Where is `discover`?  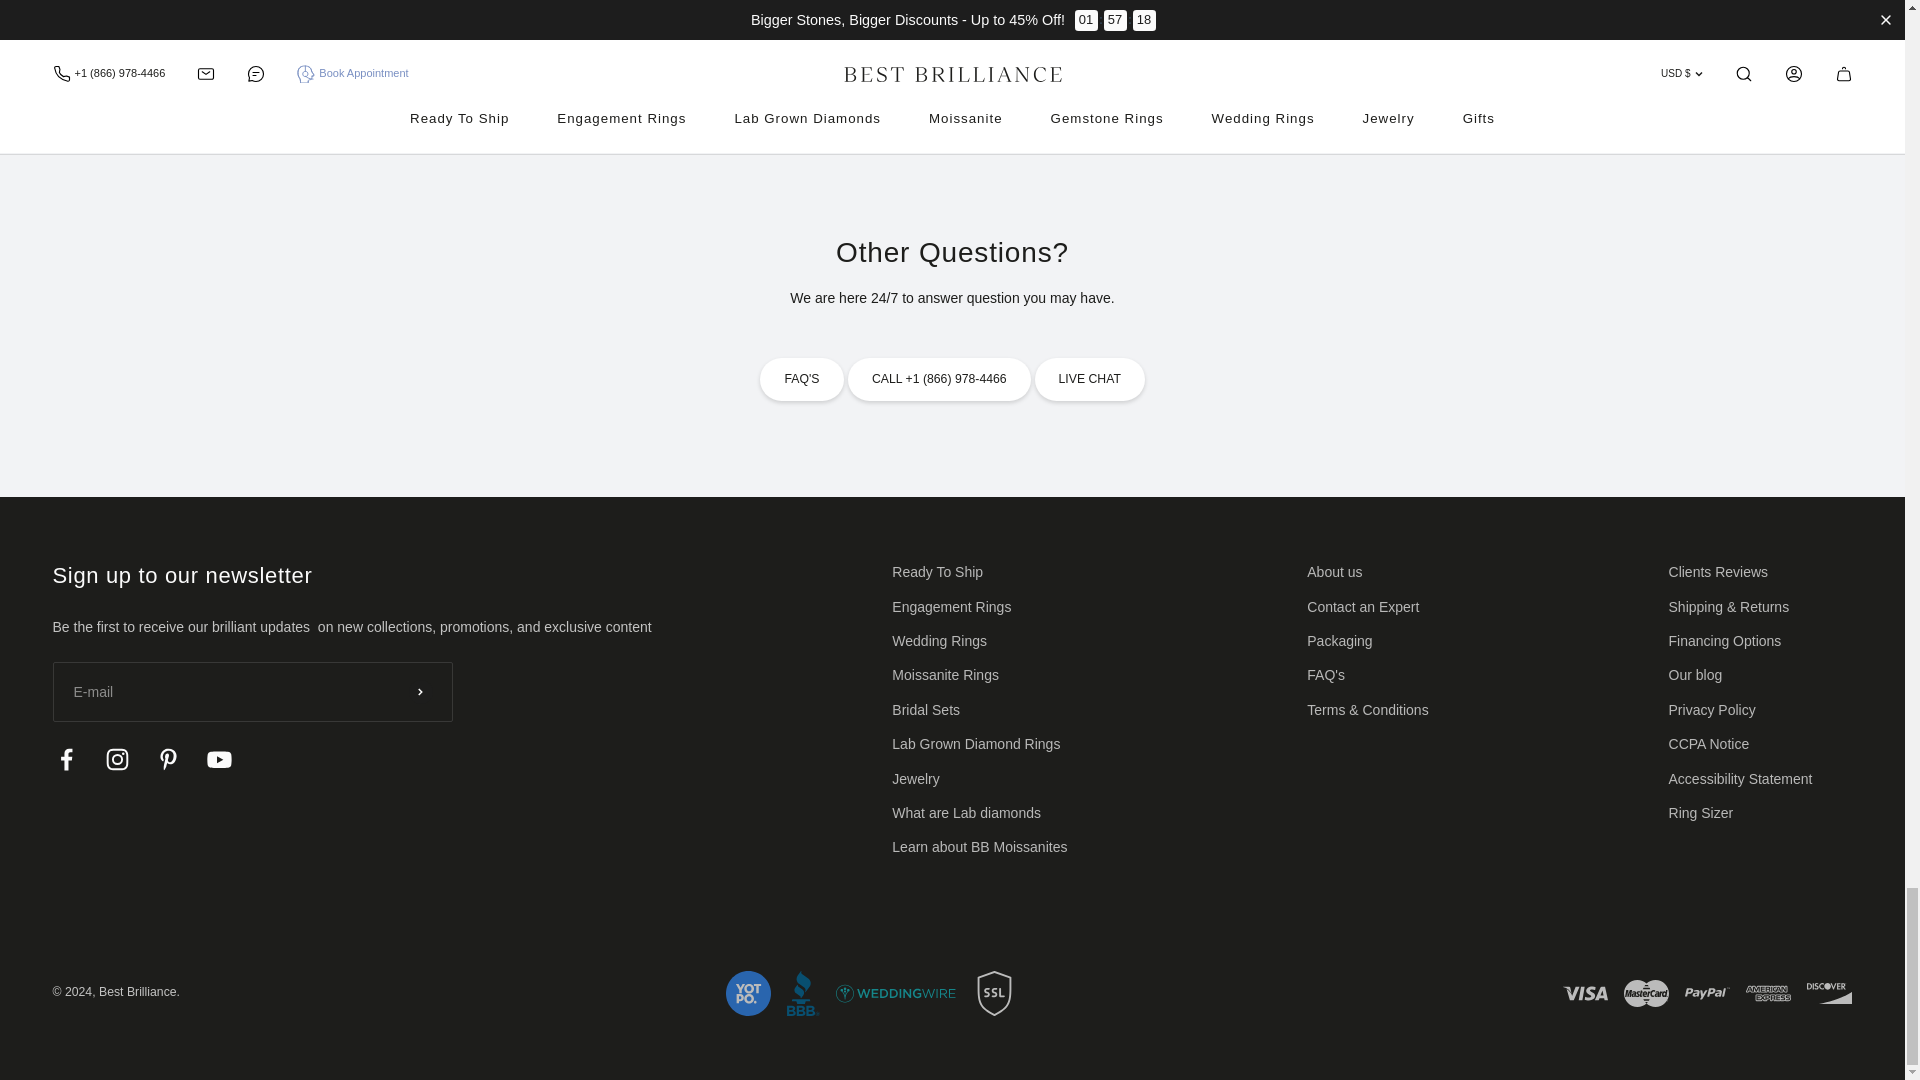 discover is located at coordinates (1829, 993).